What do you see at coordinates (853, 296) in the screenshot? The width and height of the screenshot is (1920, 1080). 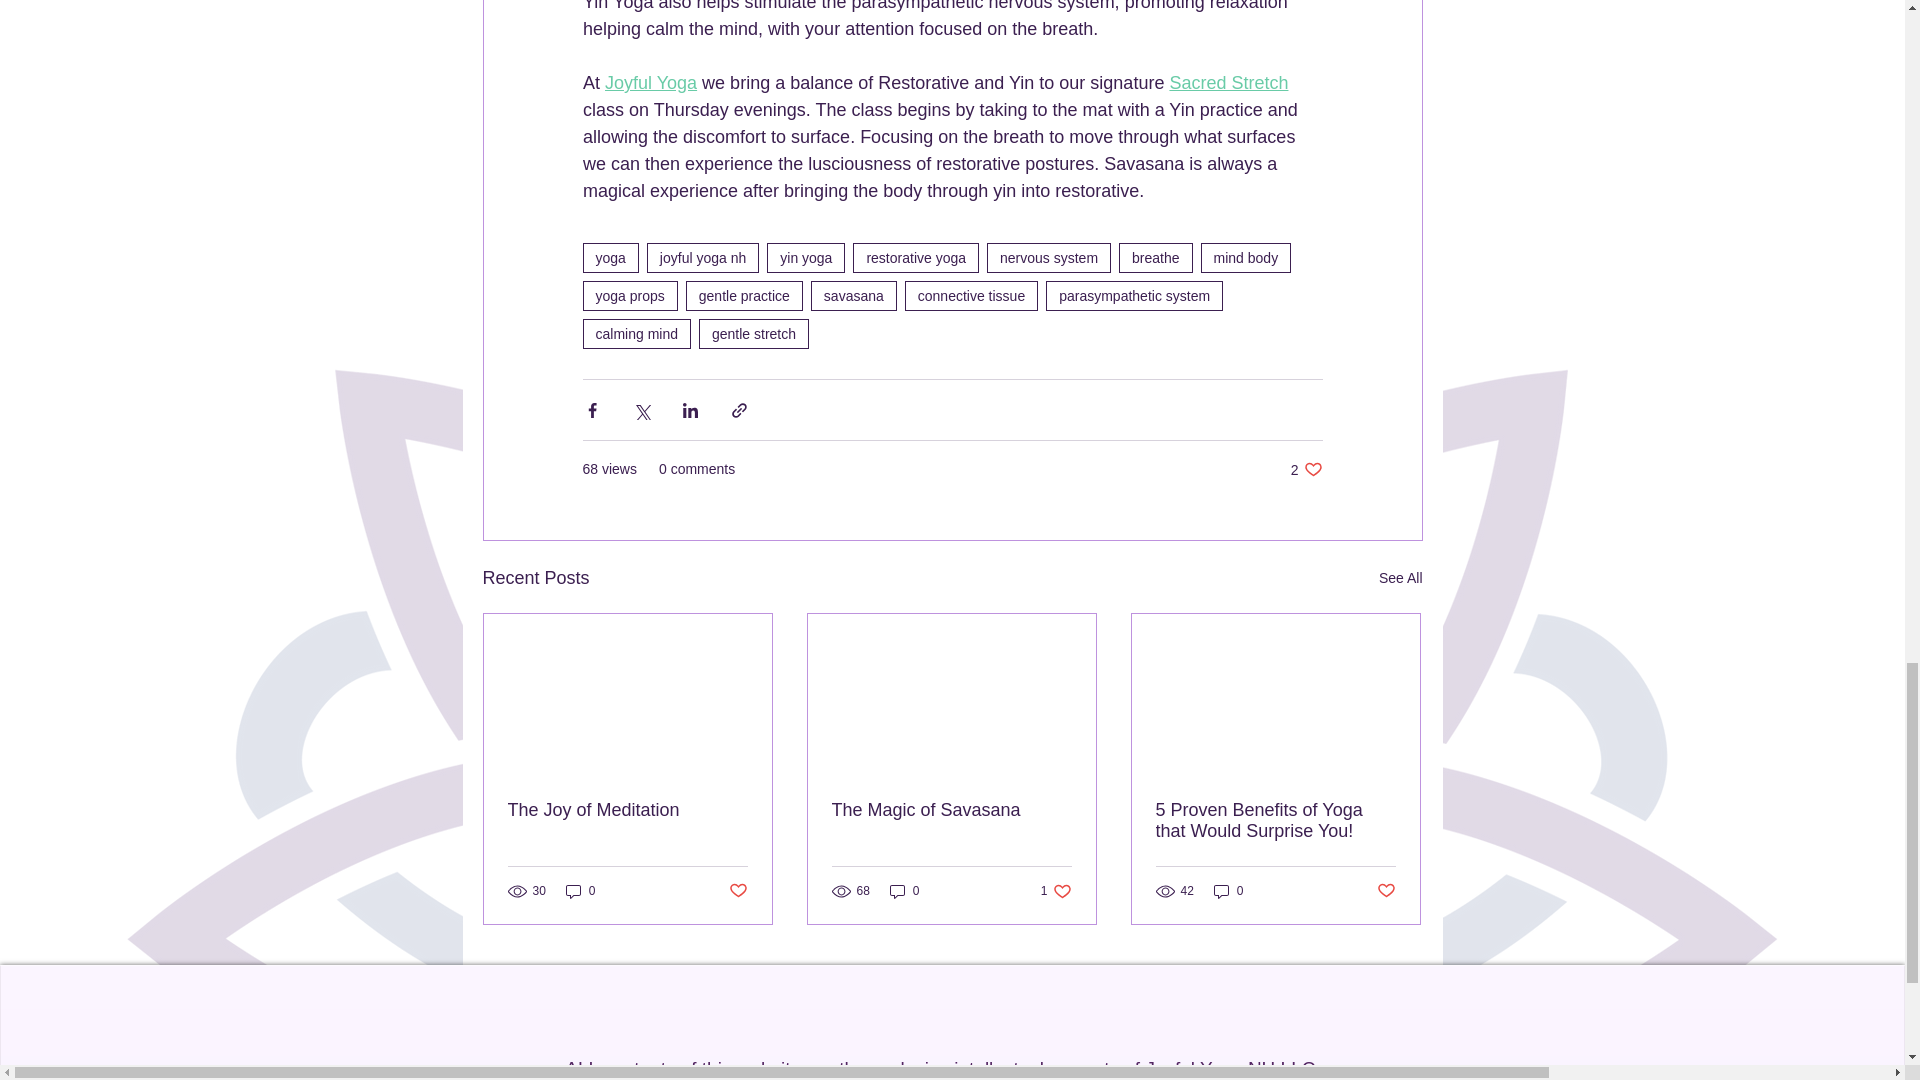 I see `savasana` at bounding box center [853, 296].